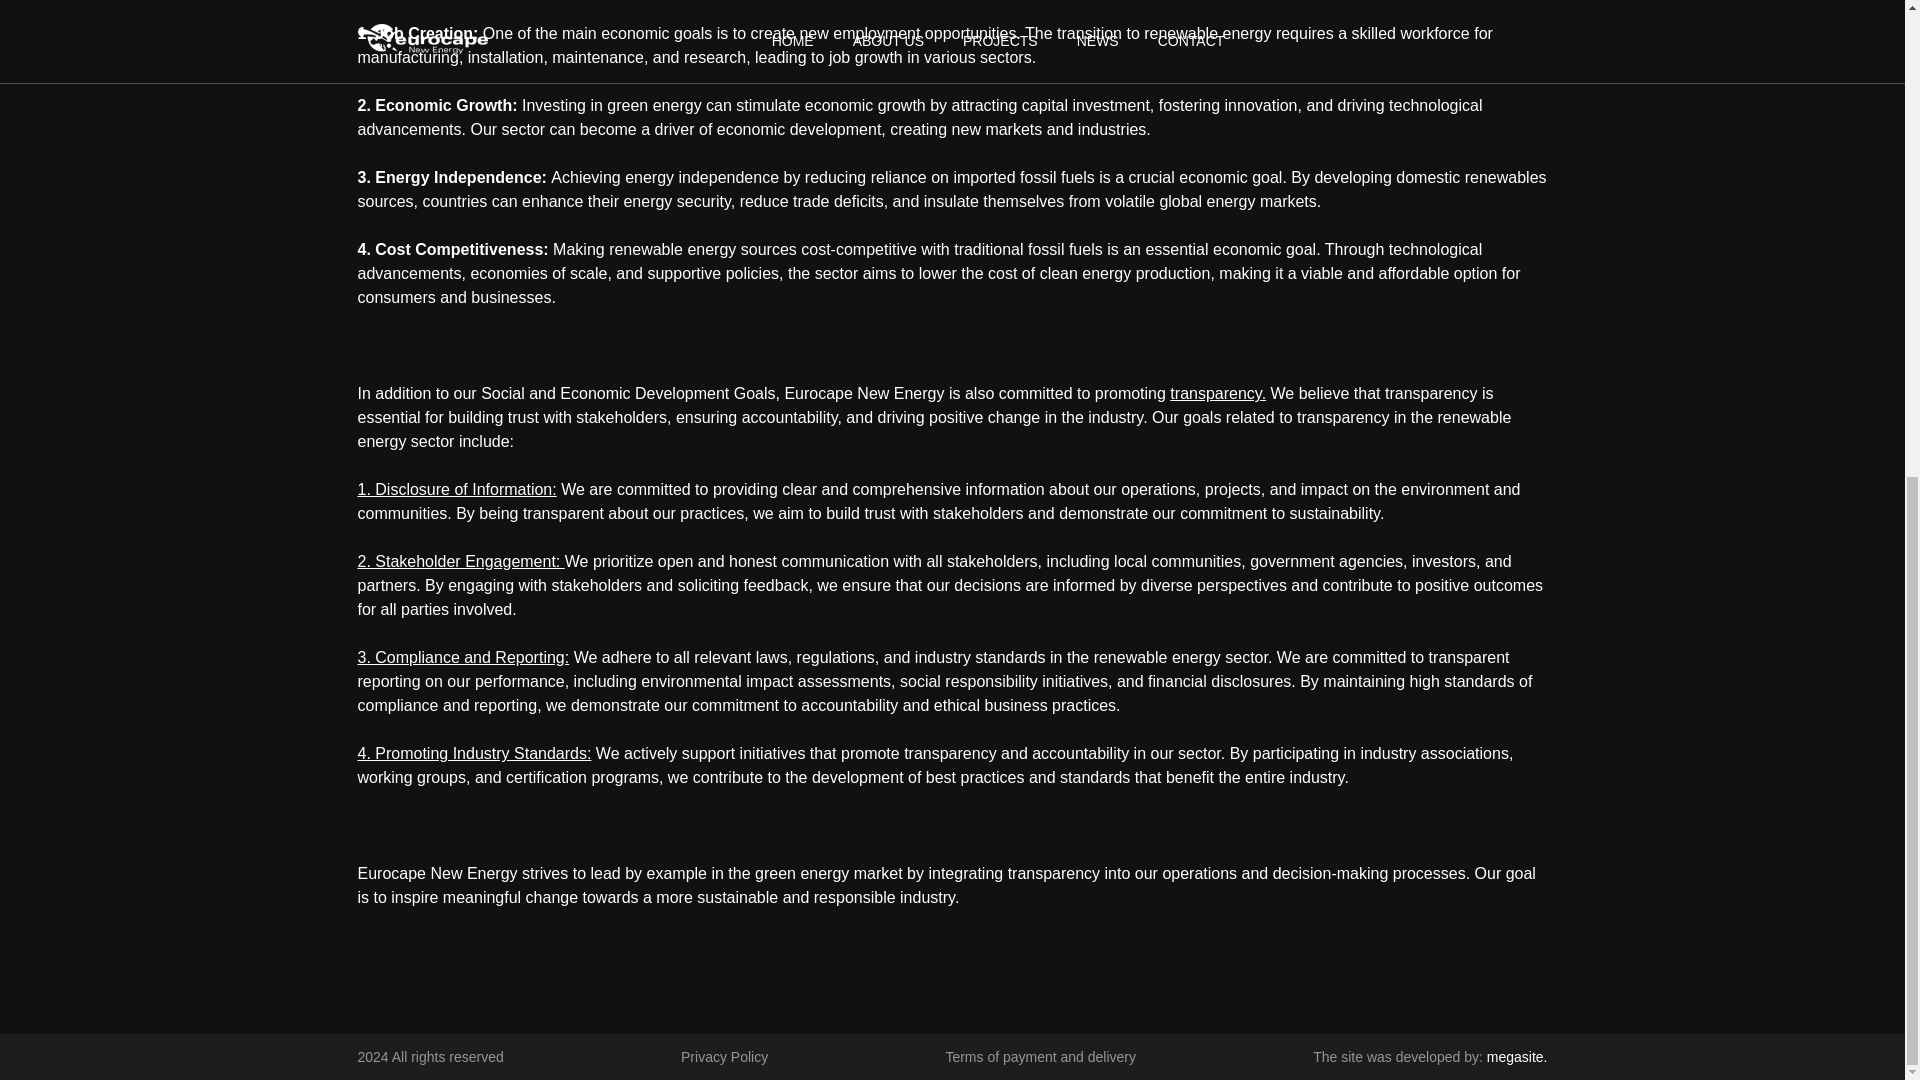 The width and height of the screenshot is (1920, 1080). What do you see at coordinates (1430, 1056) in the screenshot?
I see `The site was developed by: megasite.` at bounding box center [1430, 1056].